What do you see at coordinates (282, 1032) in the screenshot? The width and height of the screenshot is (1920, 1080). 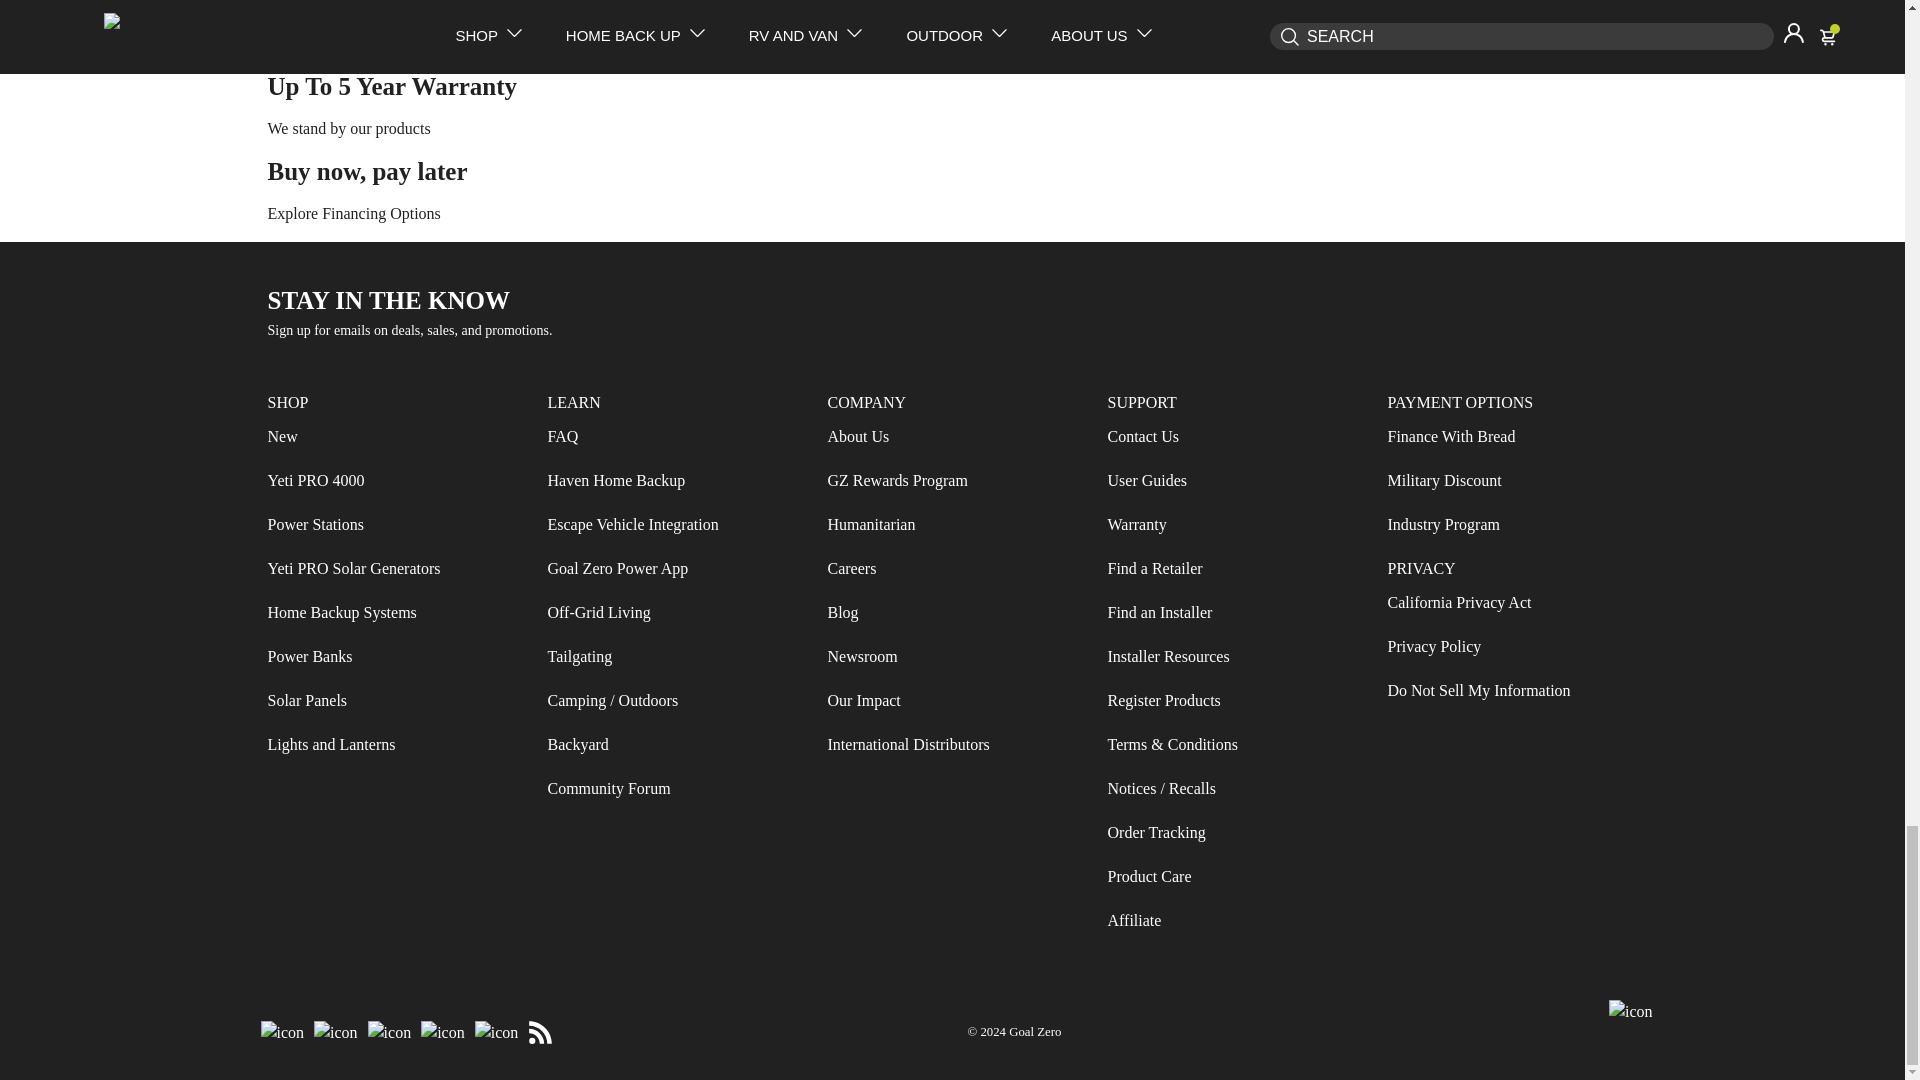 I see `Goal Zero on Facebook` at bounding box center [282, 1032].